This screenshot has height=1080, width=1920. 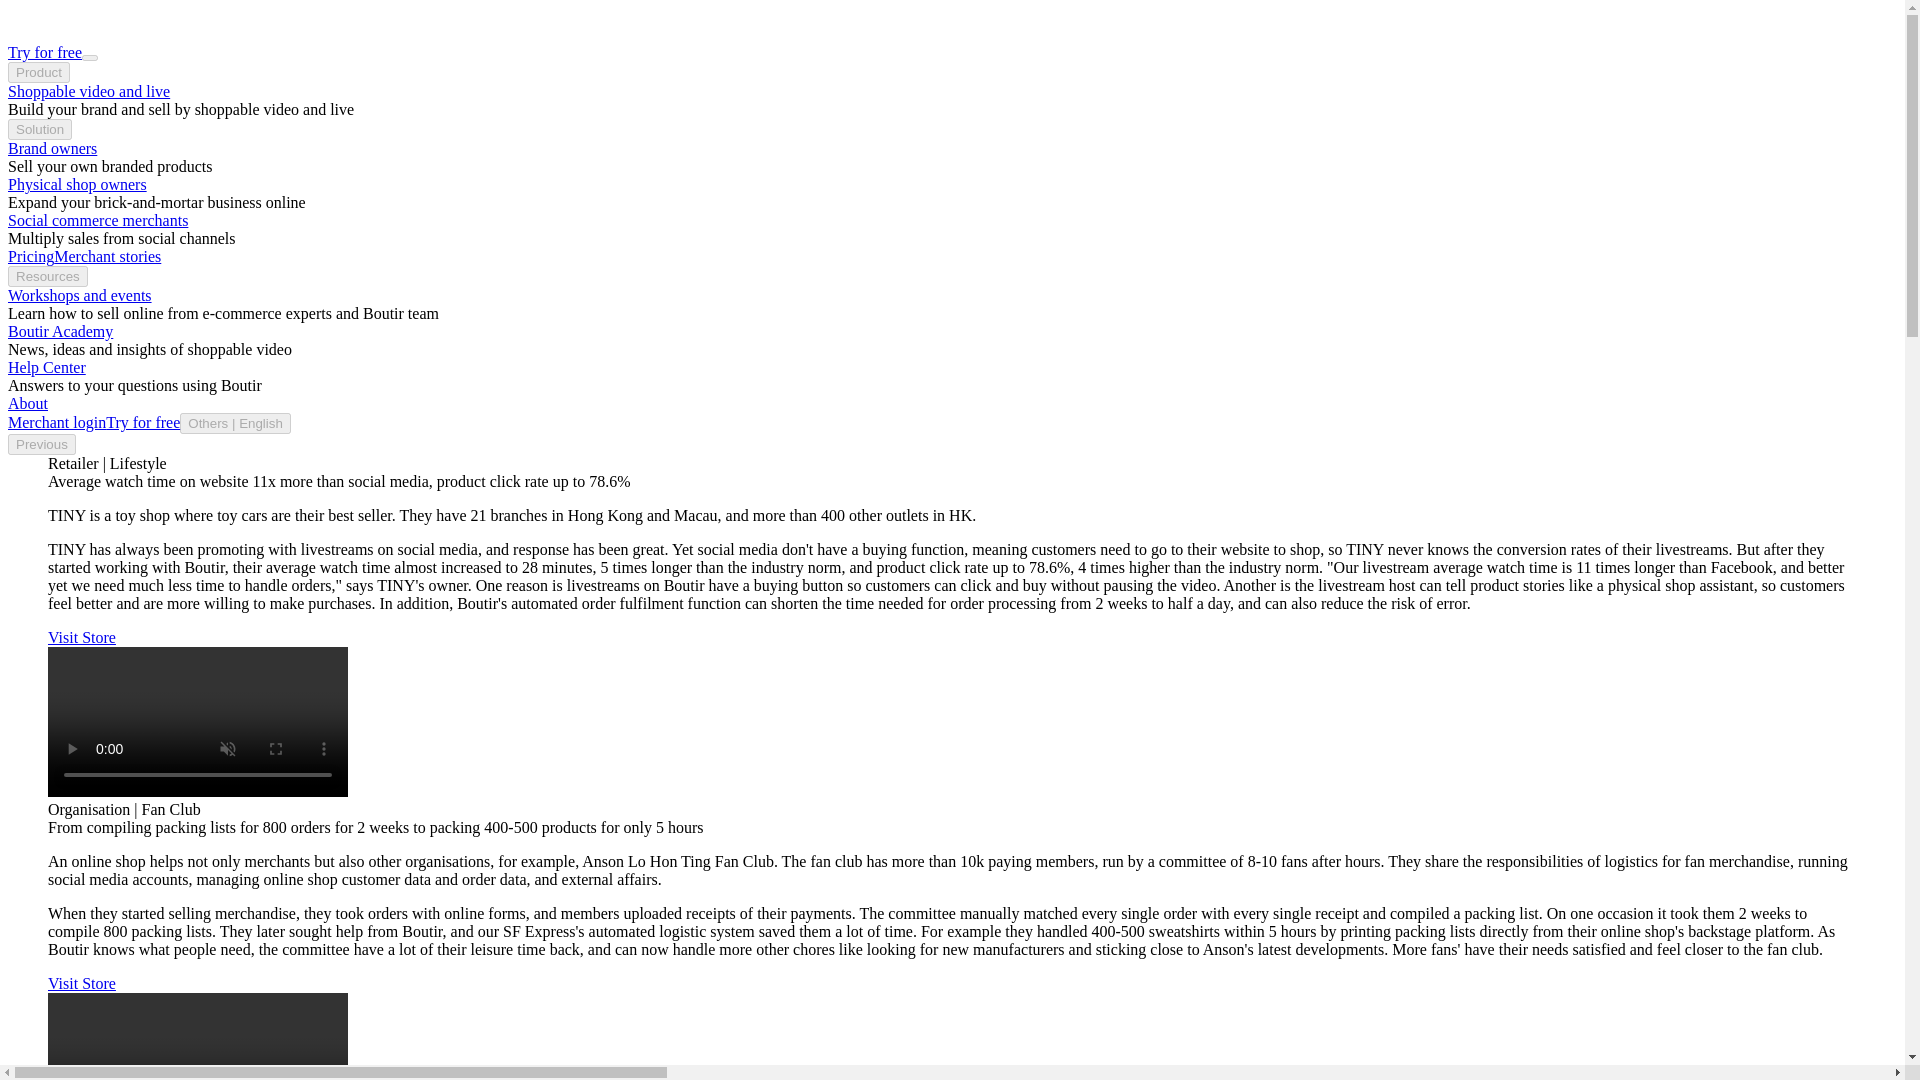 What do you see at coordinates (107, 256) in the screenshot?
I see `Merchant stories` at bounding box center [107, 256].